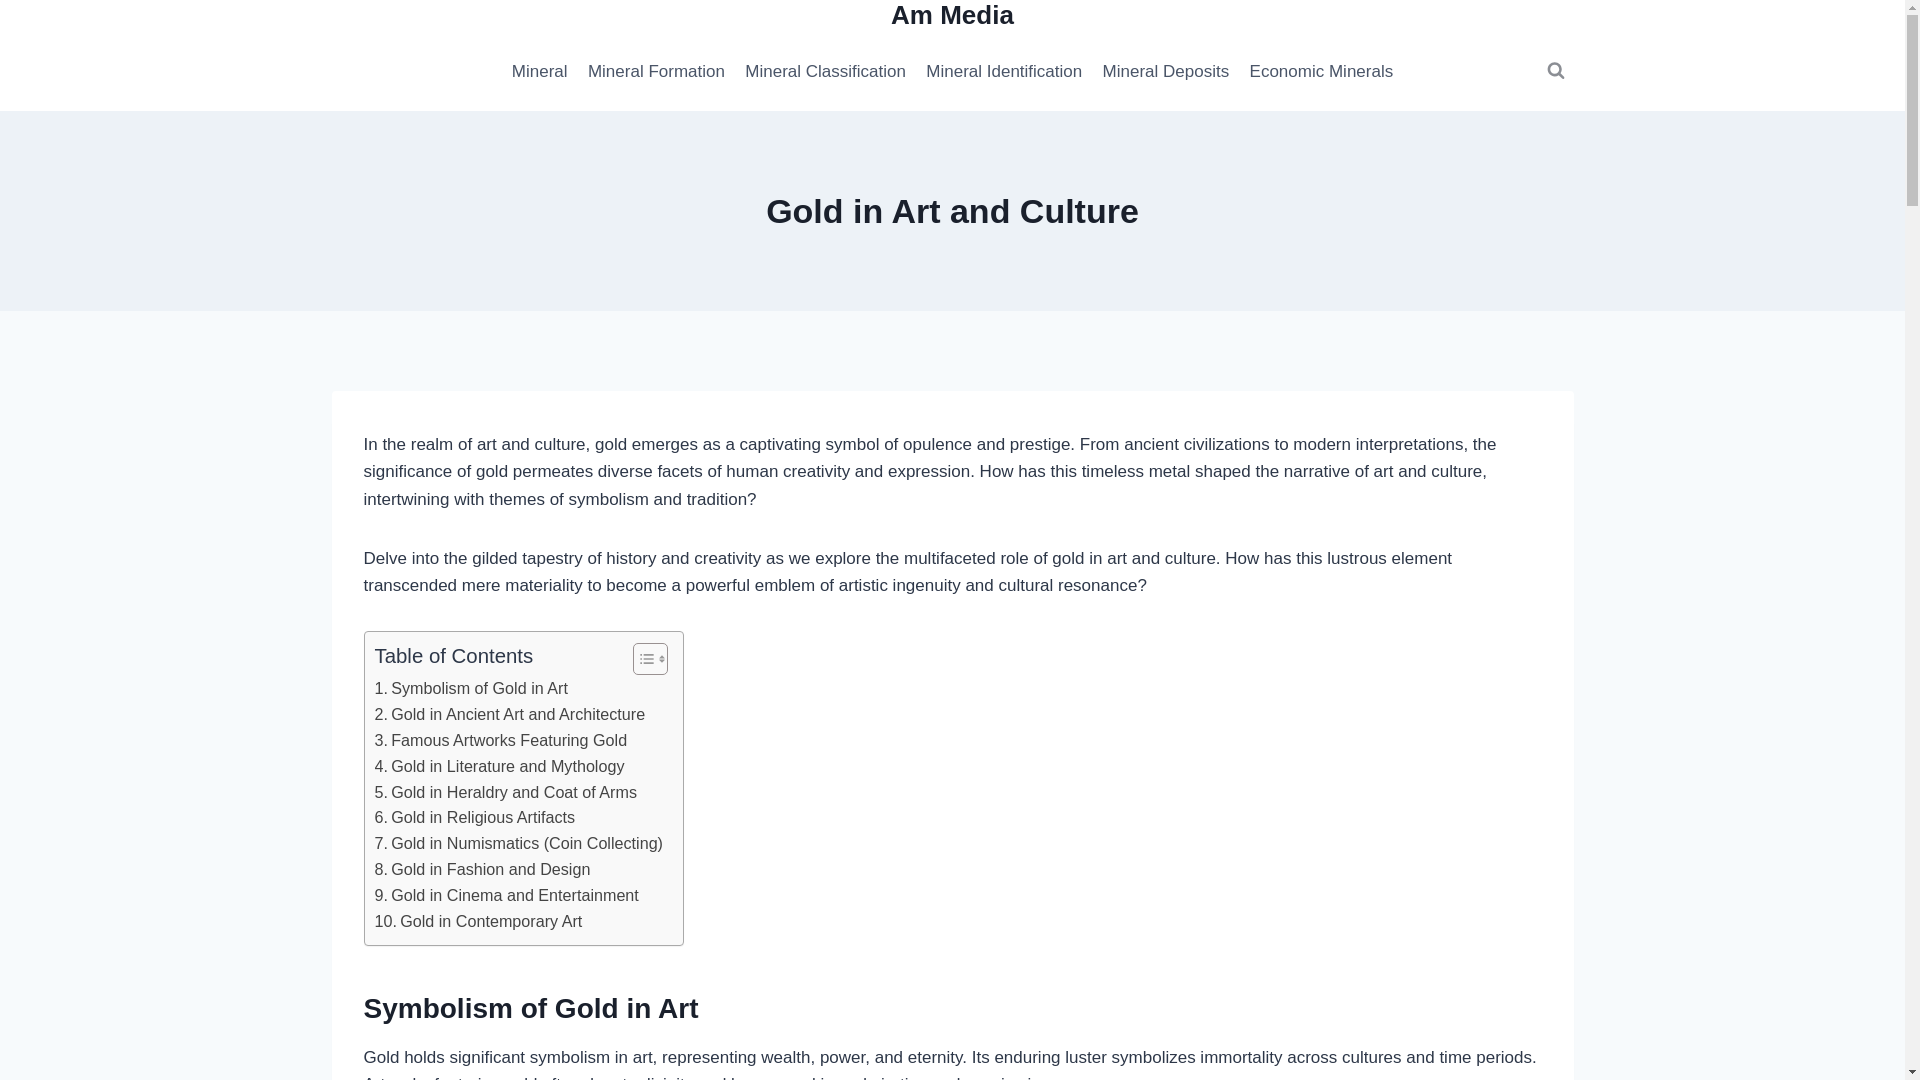 The image size is (1920, 1080). Describe the element at coordinates (1004, 71) in the screenshot. I see `Mineral Identification` at that location.